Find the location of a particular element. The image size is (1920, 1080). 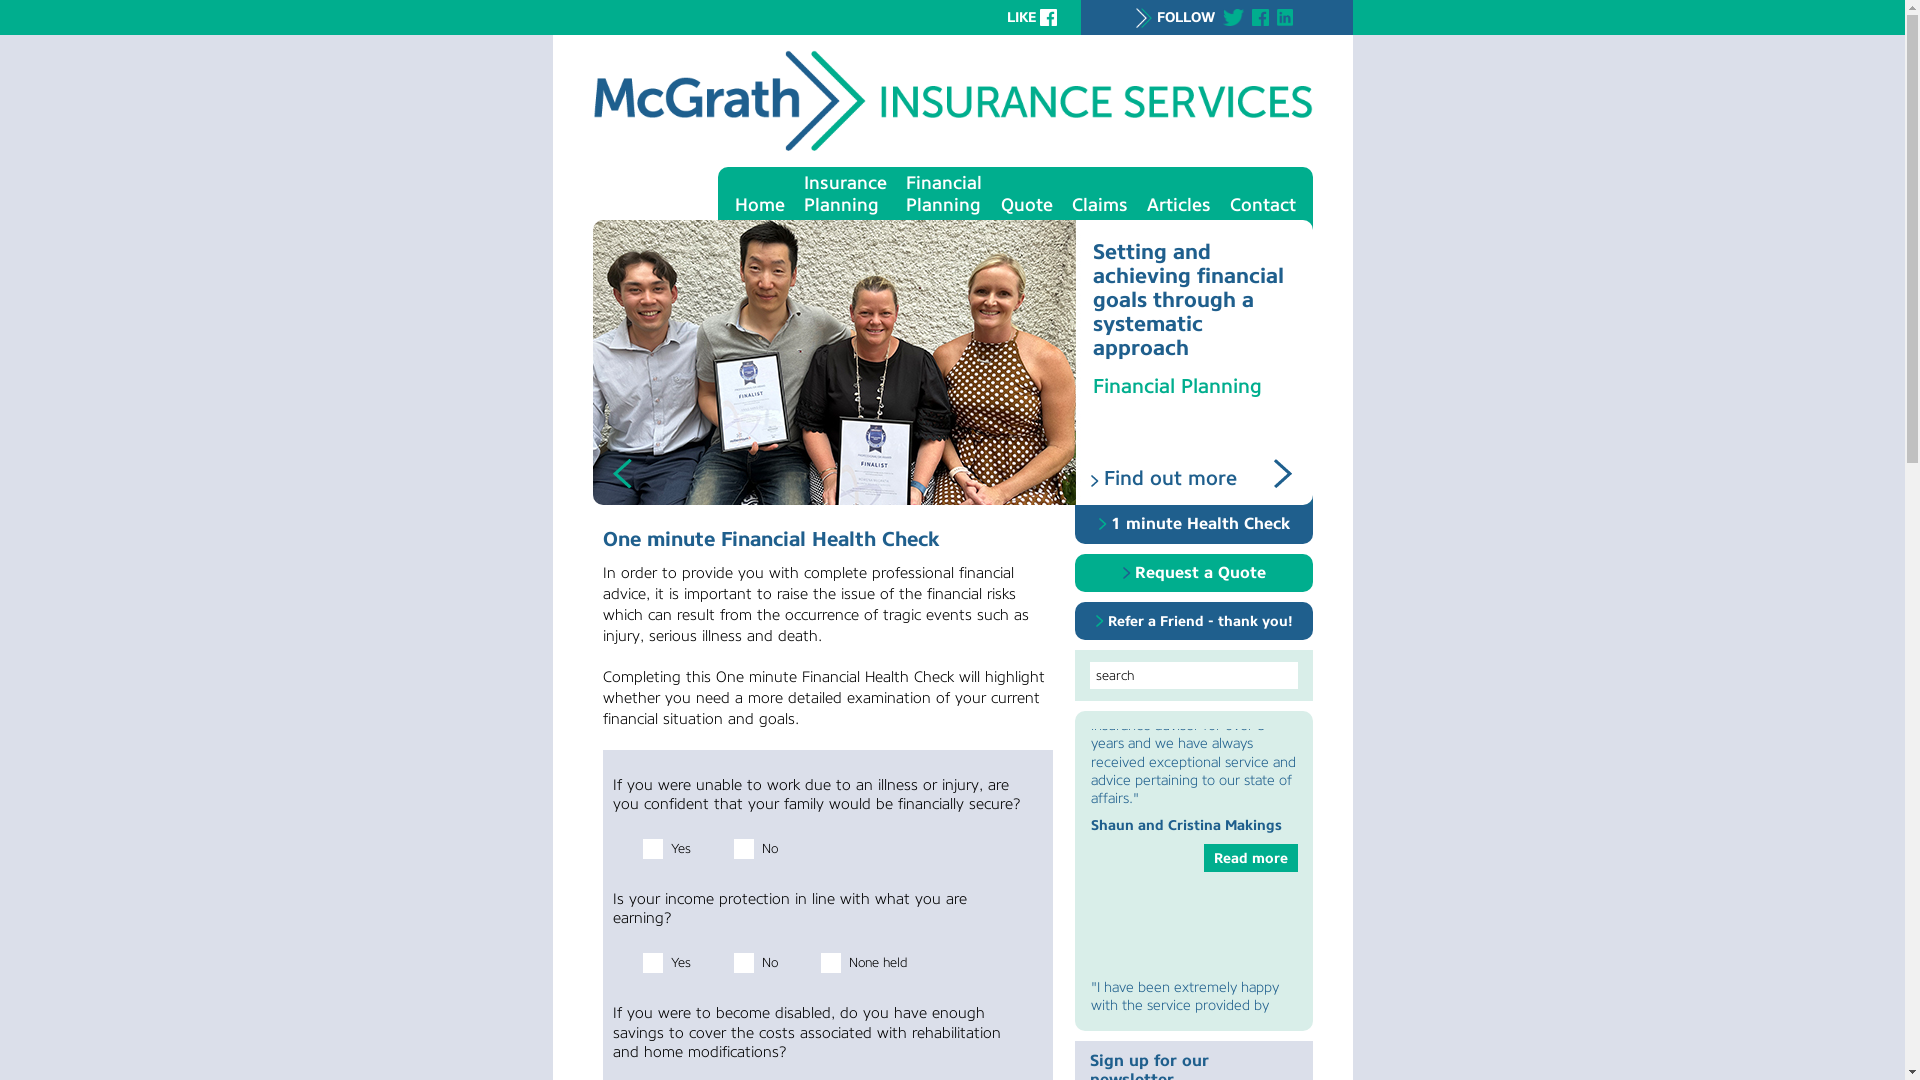

Claims is located at coordinates (1099, 205).